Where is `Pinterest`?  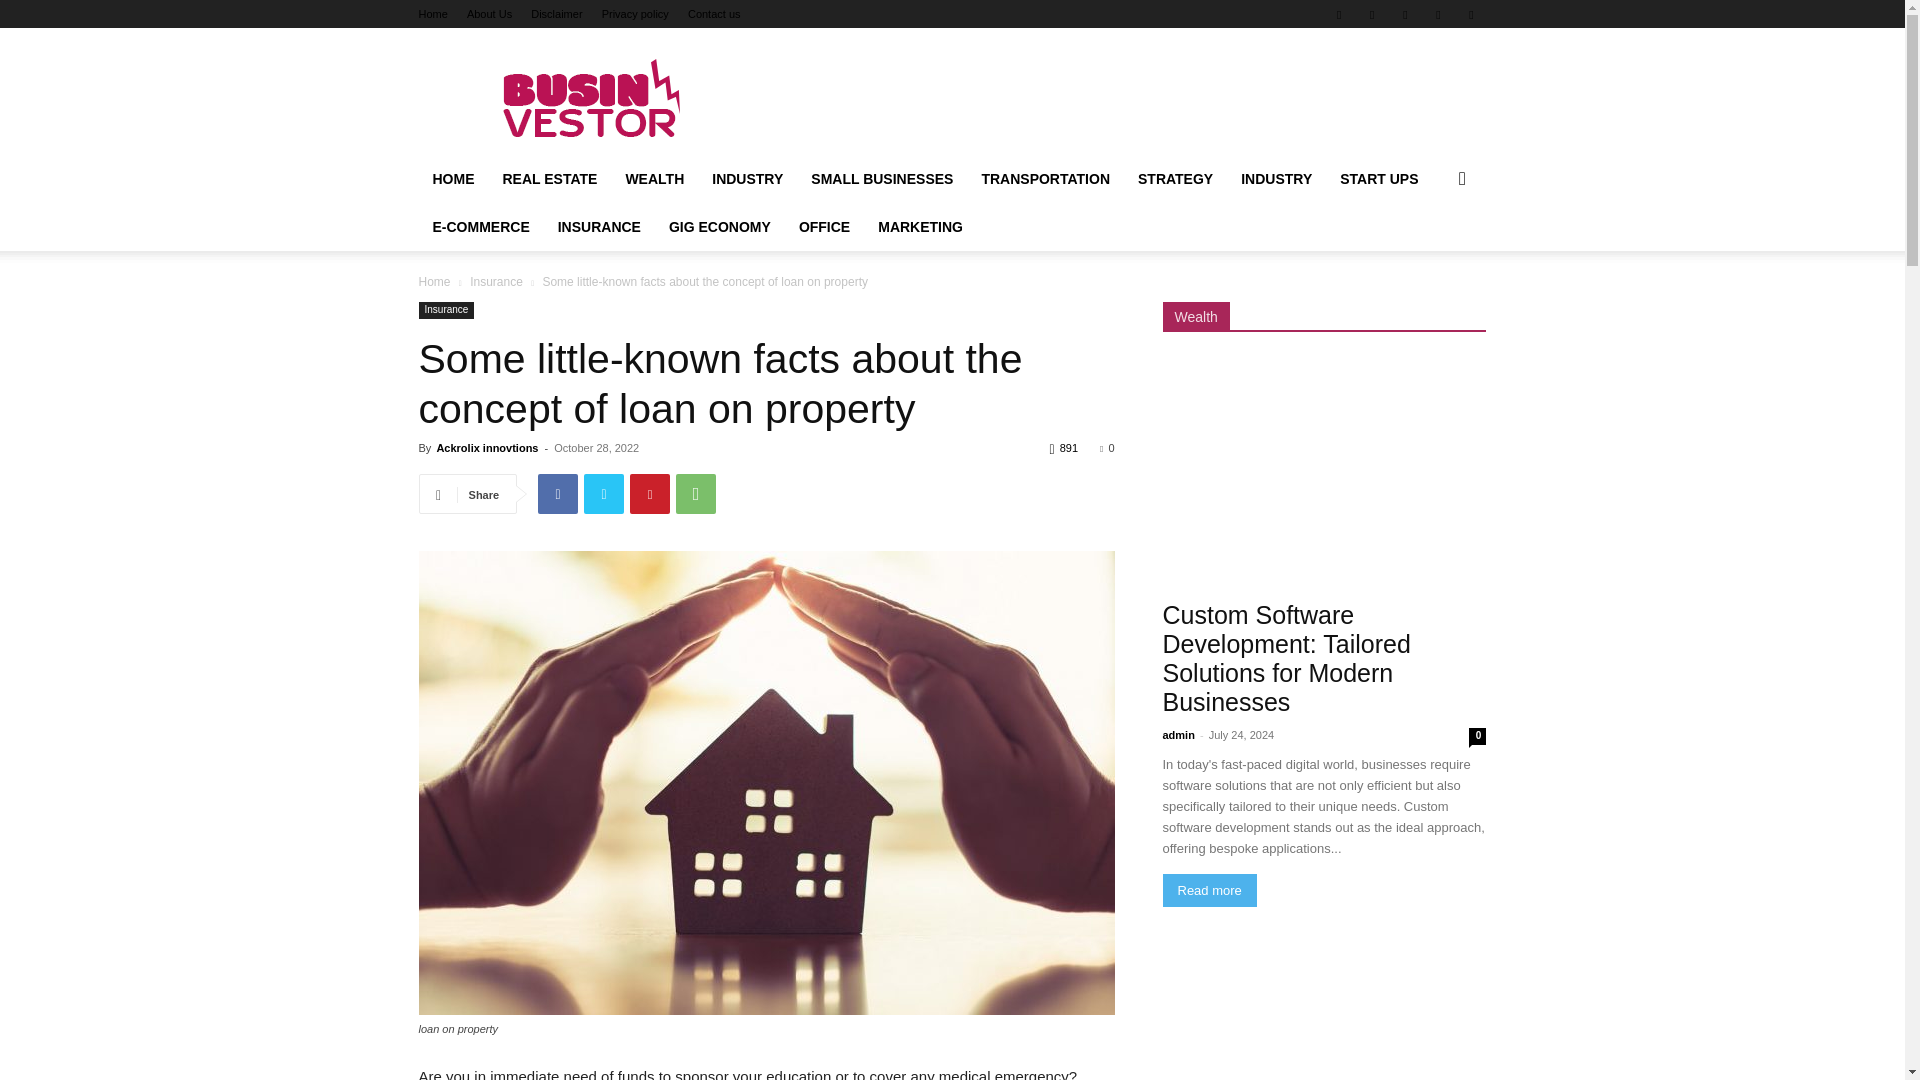
Pinterest is located at coordinates (650, 494).